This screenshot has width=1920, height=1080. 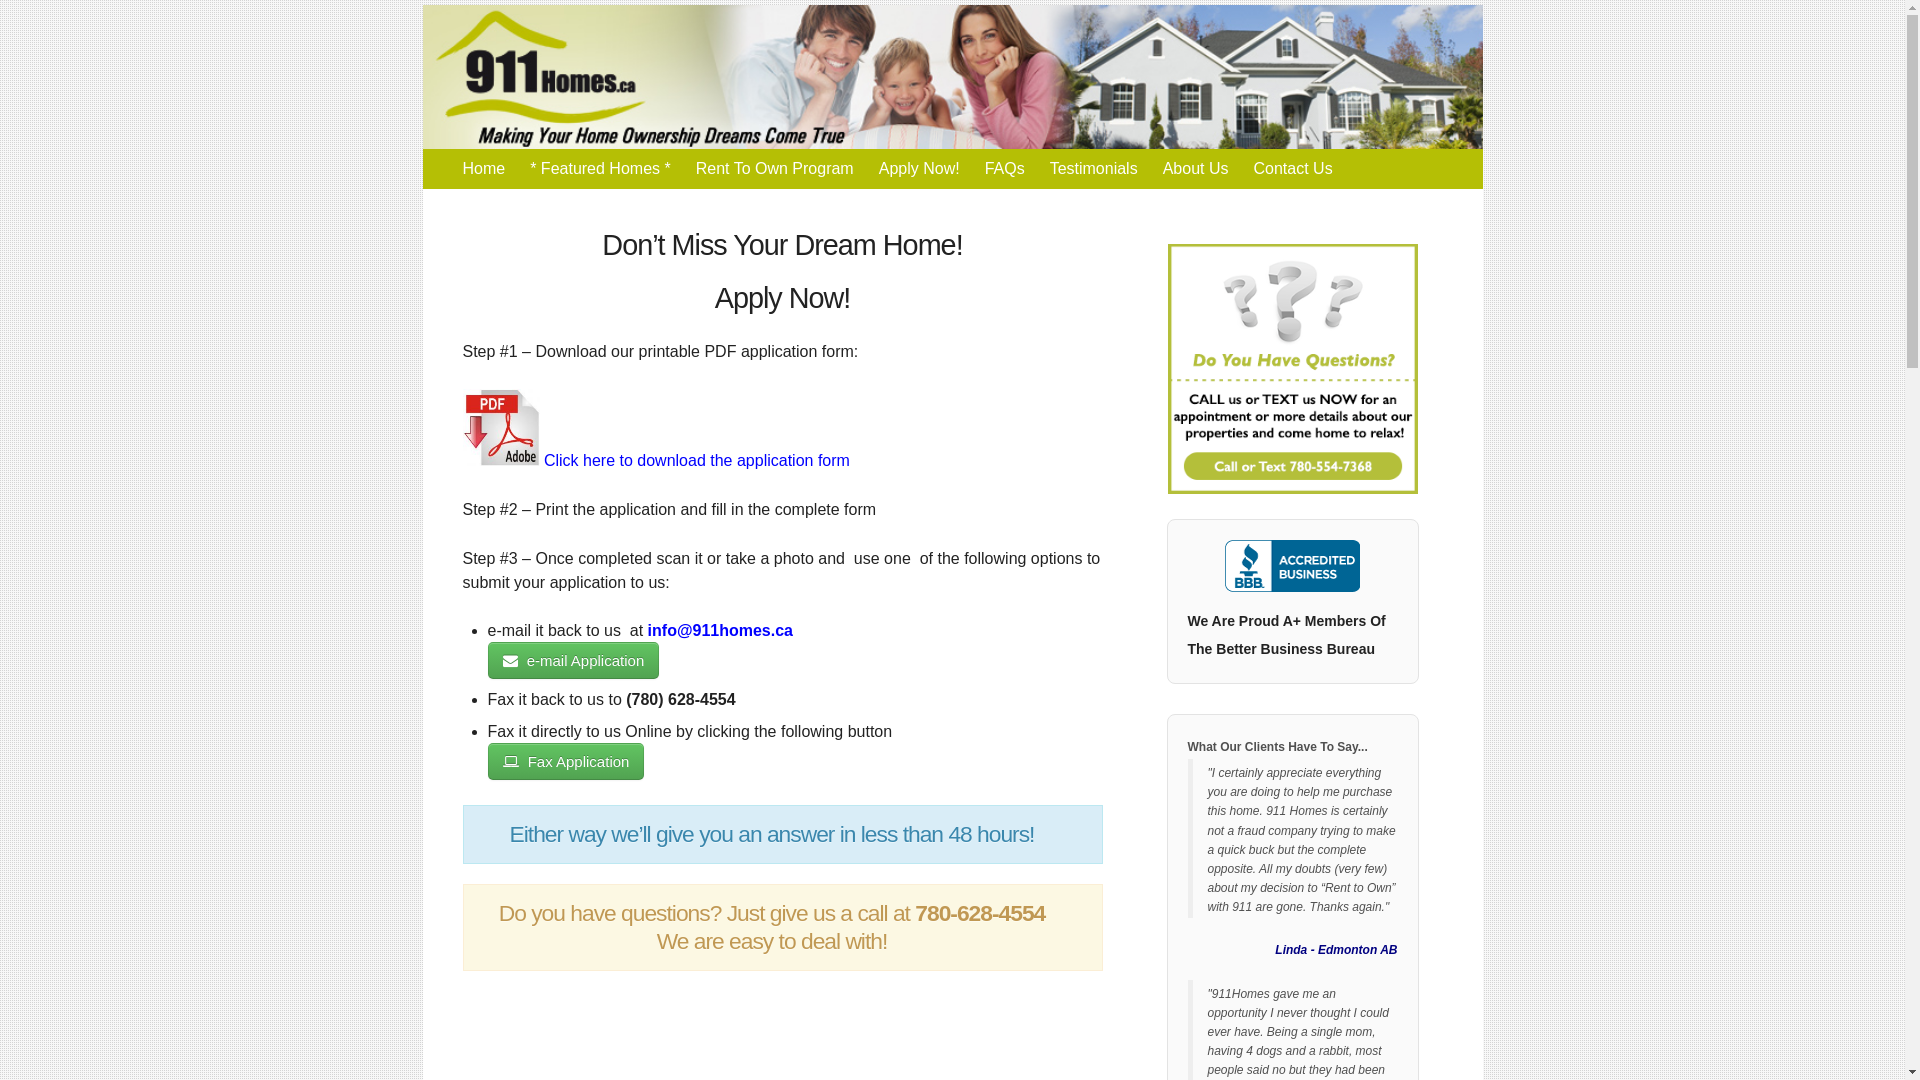 I want to click on  info@911homes.ca, so click(x=718, y=630).